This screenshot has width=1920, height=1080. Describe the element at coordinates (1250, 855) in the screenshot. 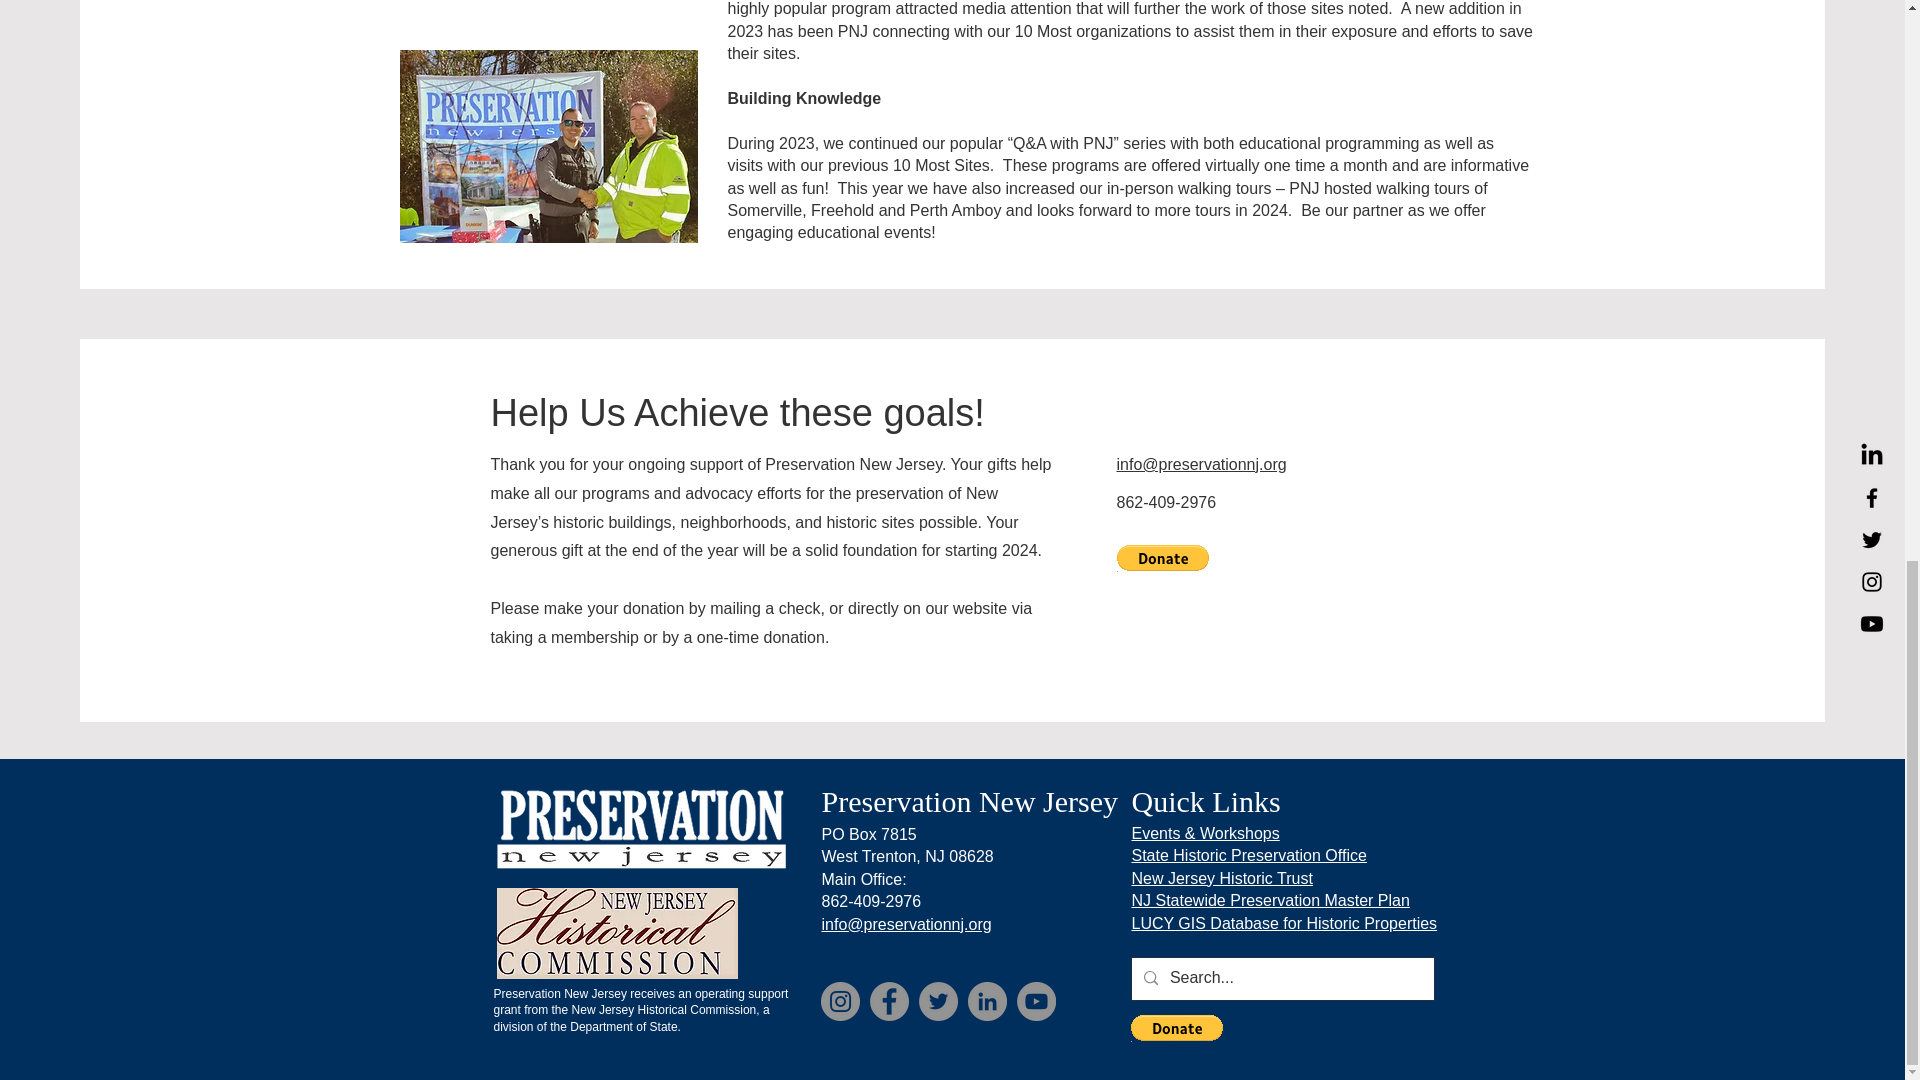

I see `State Historic Preservation Office` at that location.